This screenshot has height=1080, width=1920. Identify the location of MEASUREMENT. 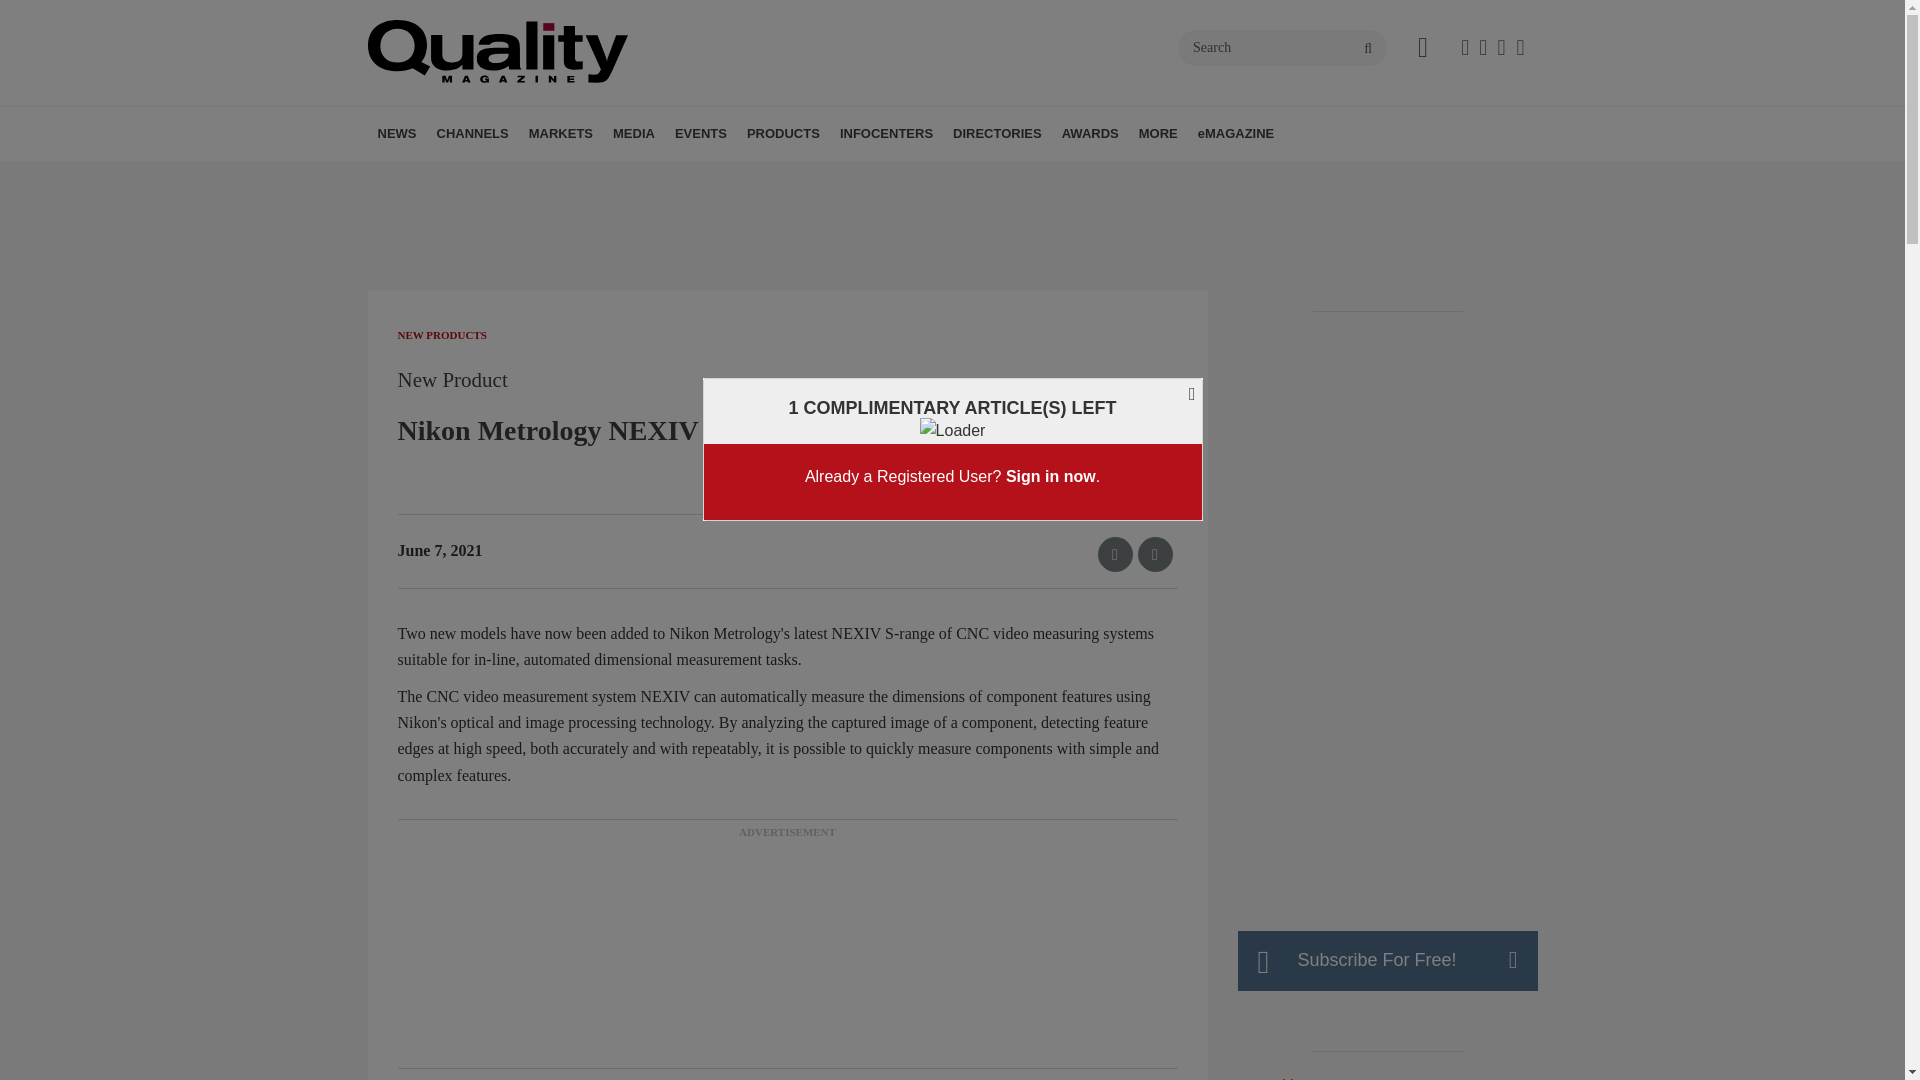
(568, 177).